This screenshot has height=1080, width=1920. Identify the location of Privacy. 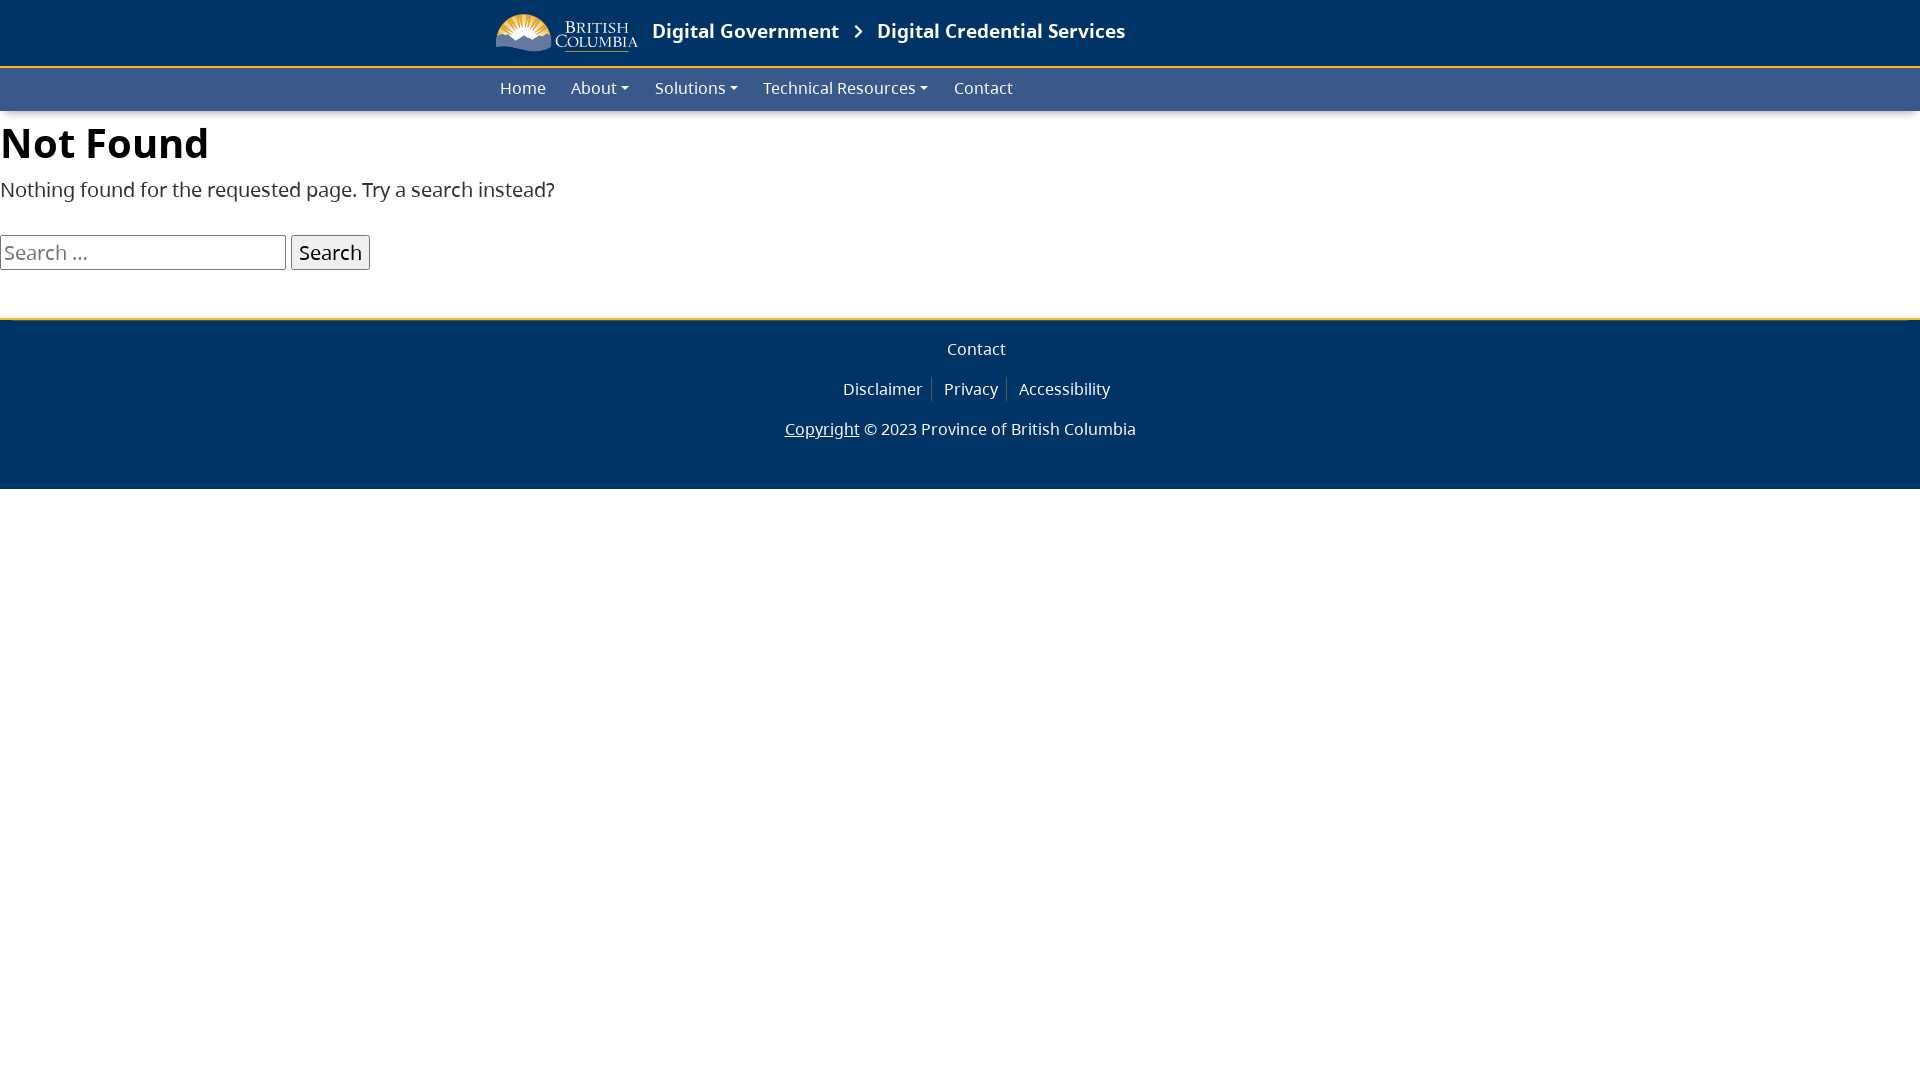
(971, 389).